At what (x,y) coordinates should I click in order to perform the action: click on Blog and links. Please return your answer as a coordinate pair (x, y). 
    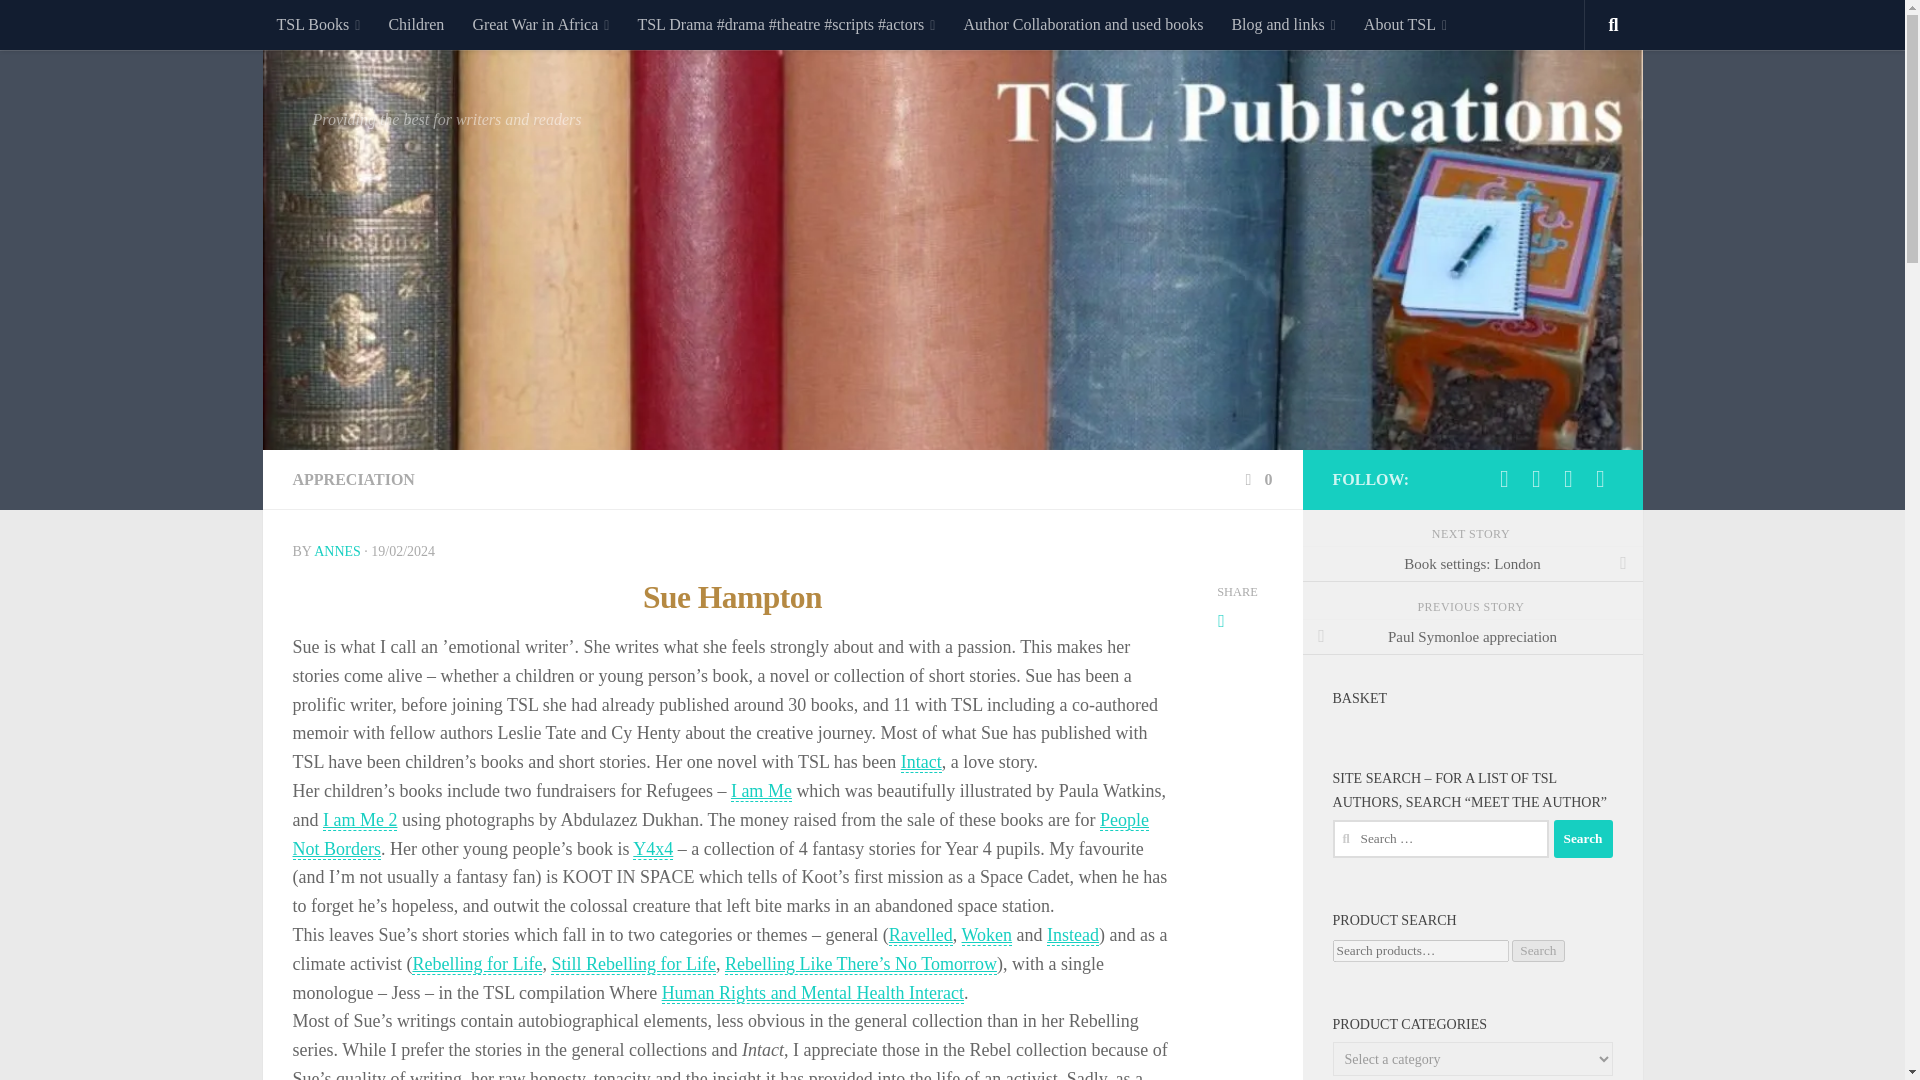
    Looking at the image, I should click on (1283, 24).